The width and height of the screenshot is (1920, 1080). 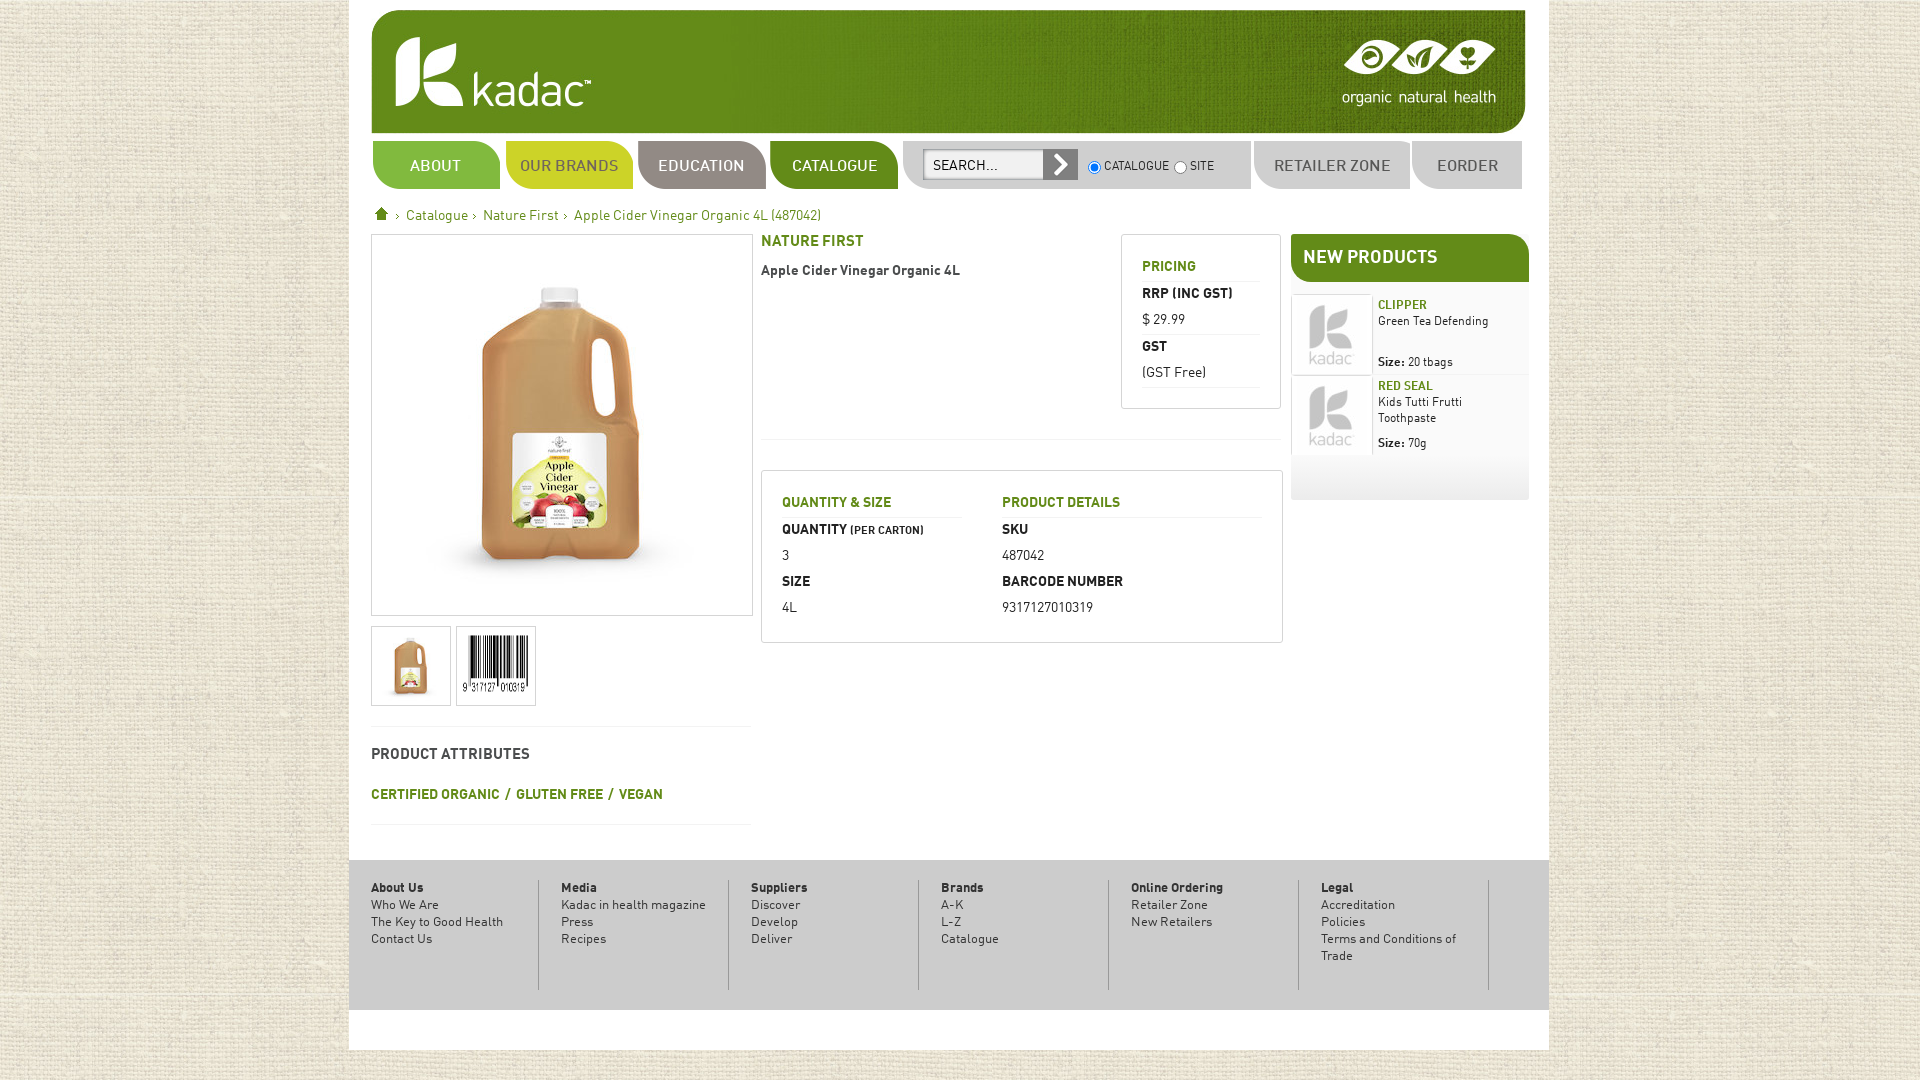 What do you see at coordinates (970, 940) in the screenshot?
I see `Catalogue` at bounding box center [970, 940].